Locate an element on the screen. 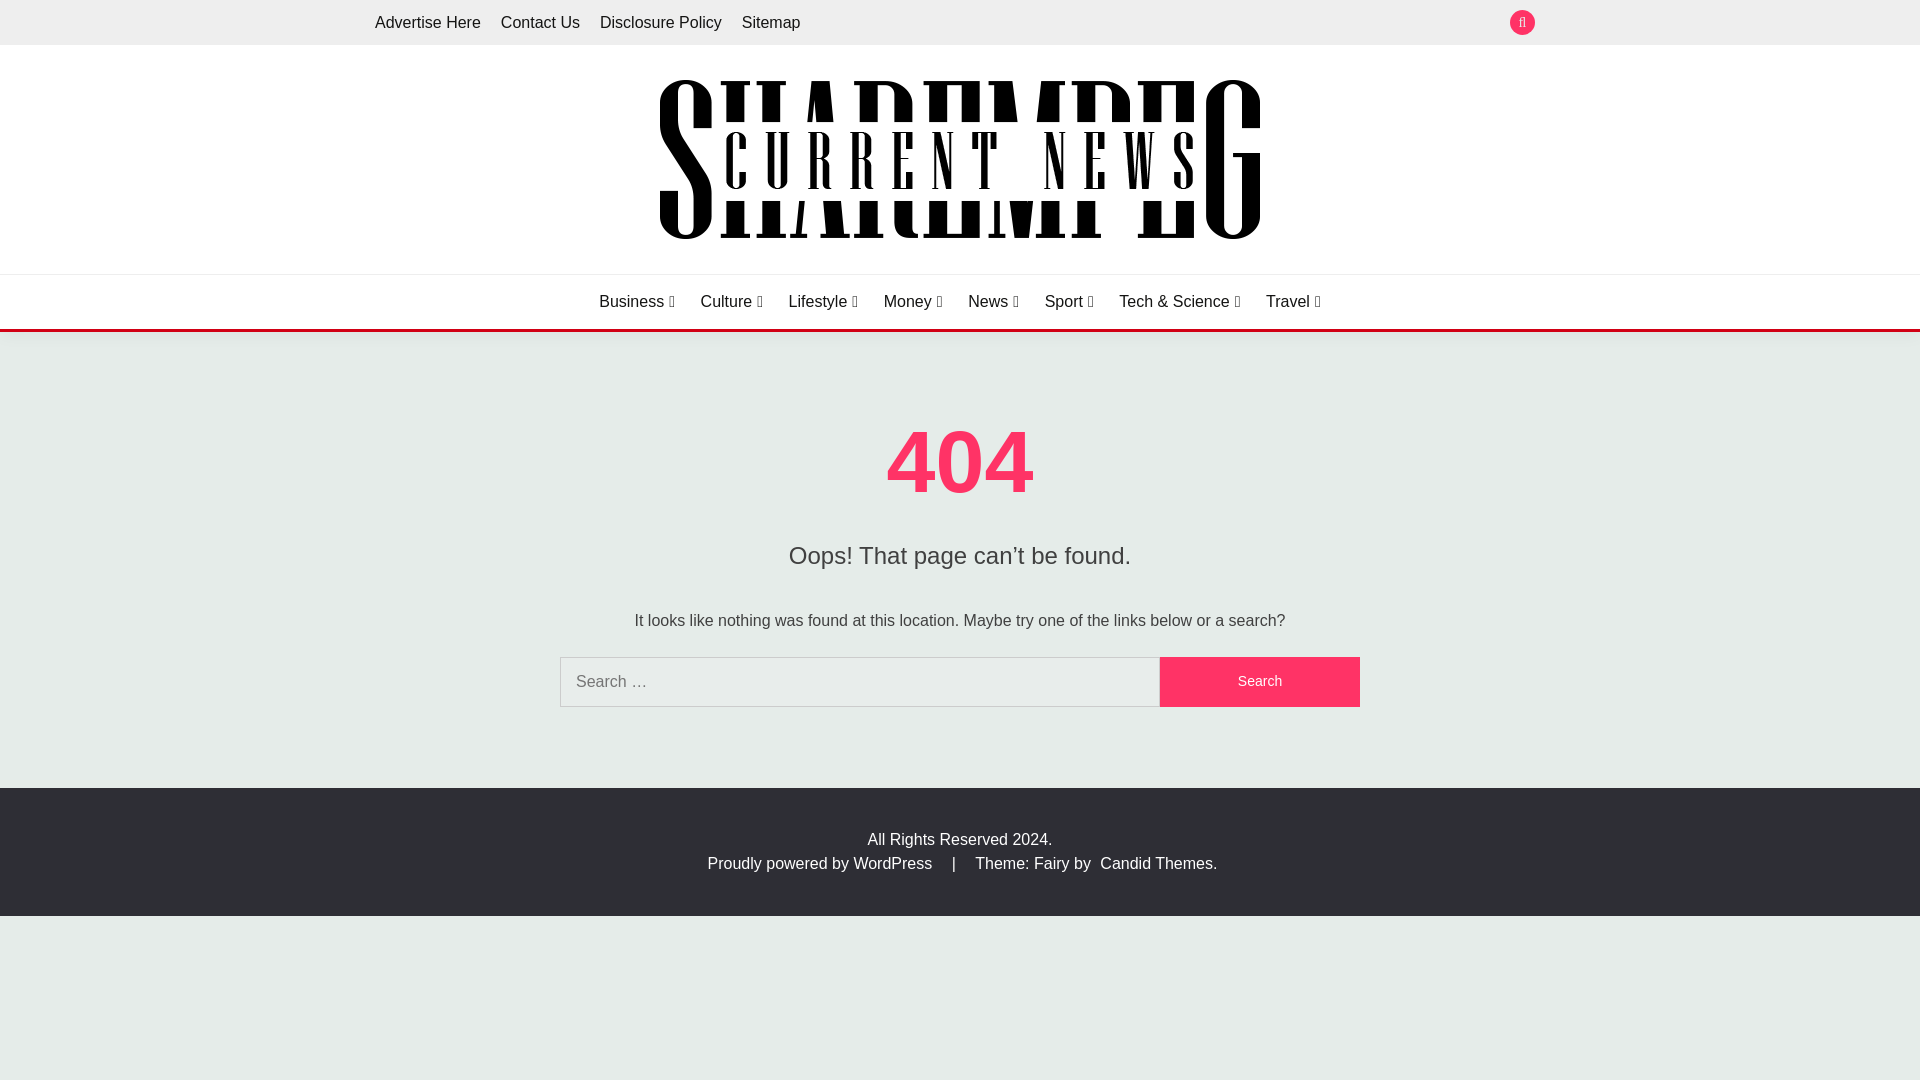 Image resolution: width=1920 pixels, height=1080 pixels. Search is located at coordinates (1259, 682).